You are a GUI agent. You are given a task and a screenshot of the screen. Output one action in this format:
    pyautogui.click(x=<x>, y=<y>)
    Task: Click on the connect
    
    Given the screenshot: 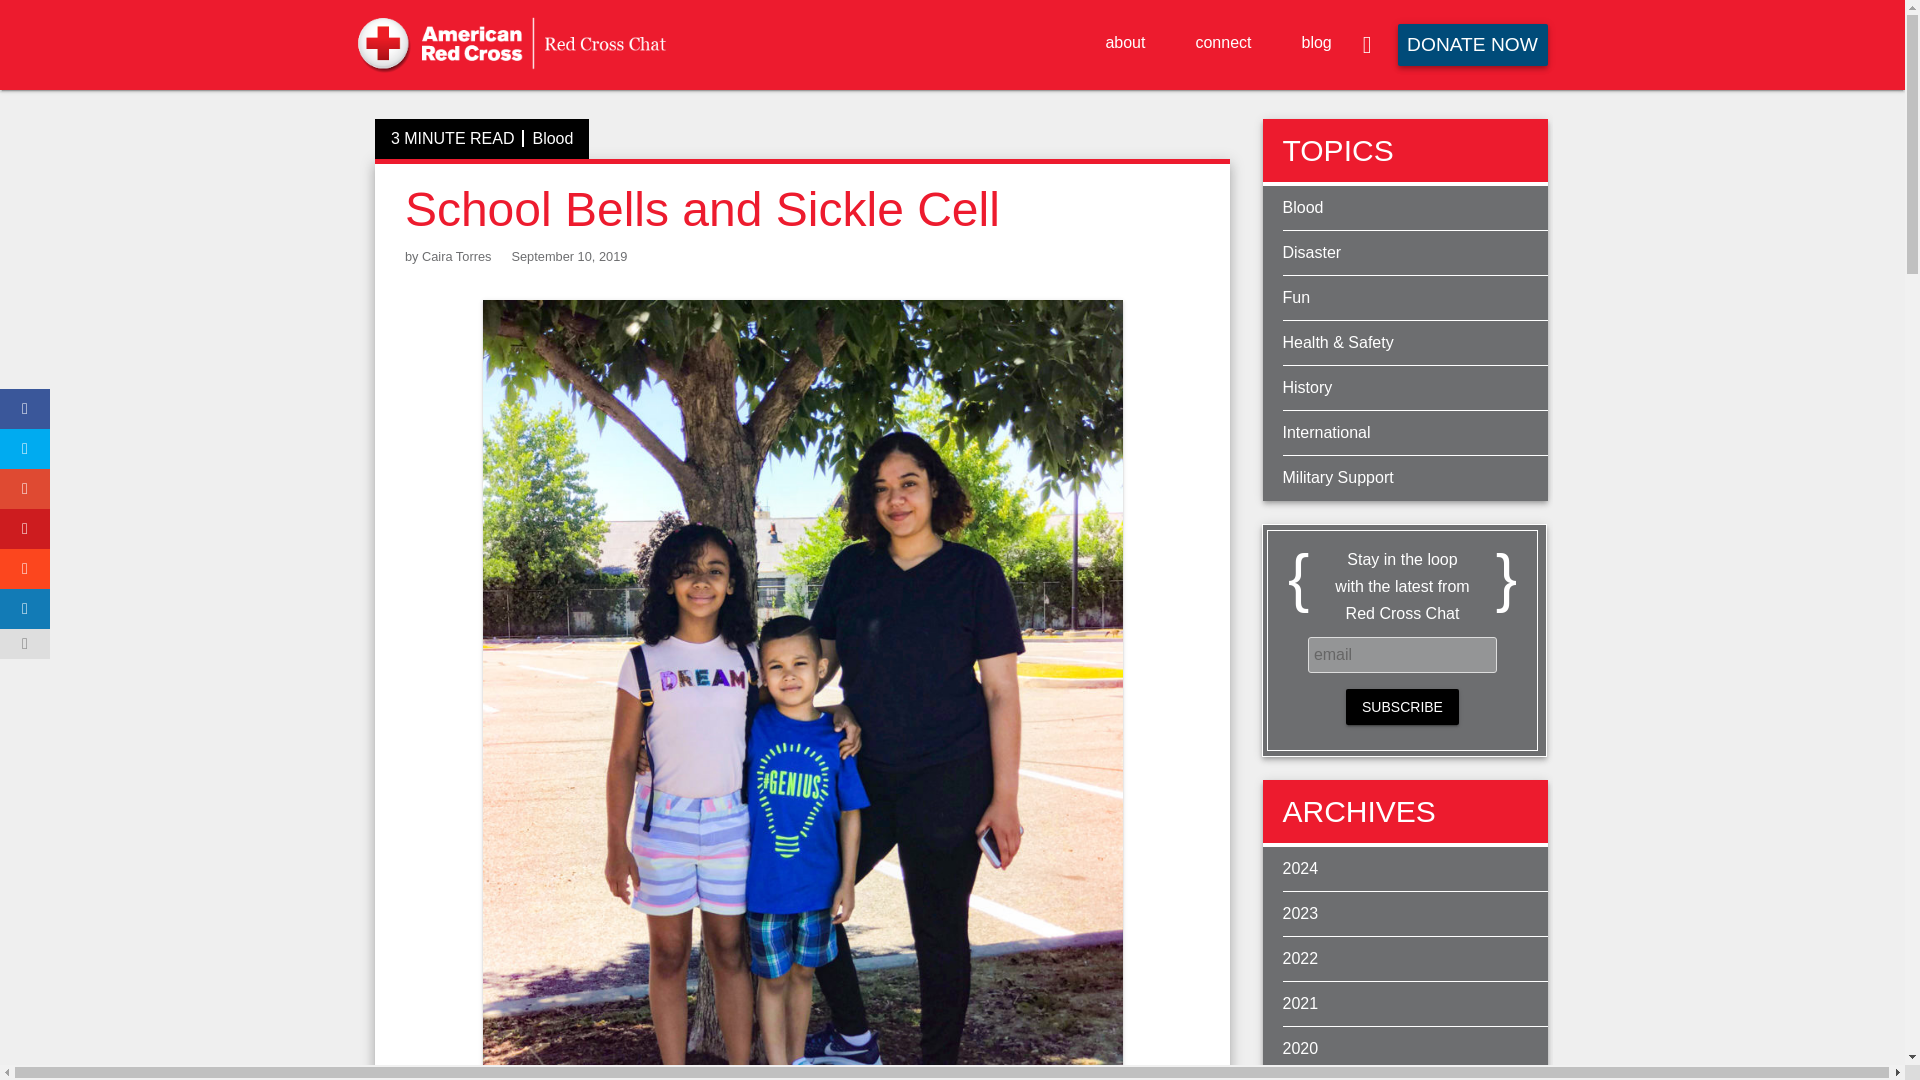 What is the action you would take?
    pyautogui.click(x=1222, y=42)
    